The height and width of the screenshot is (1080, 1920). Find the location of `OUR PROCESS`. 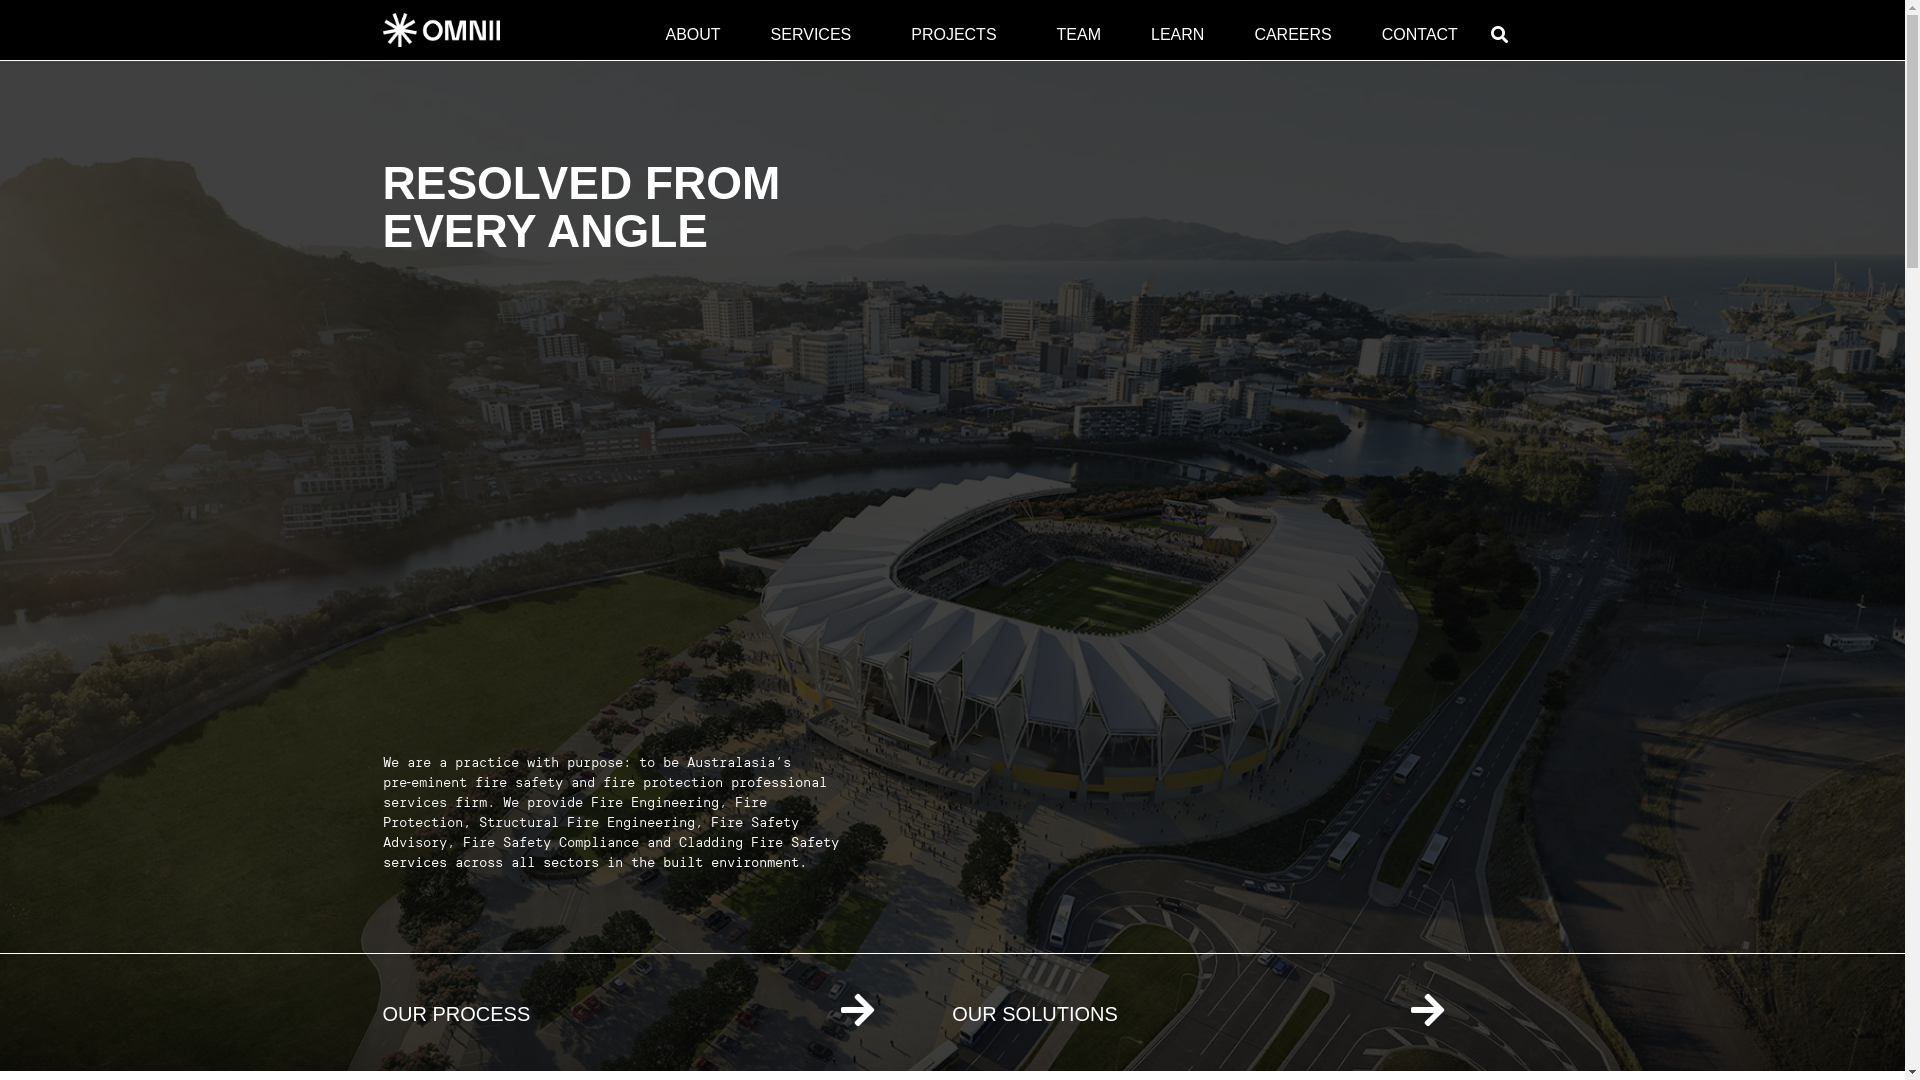

OUR PROCESS is located at coordinates (456, 1014).